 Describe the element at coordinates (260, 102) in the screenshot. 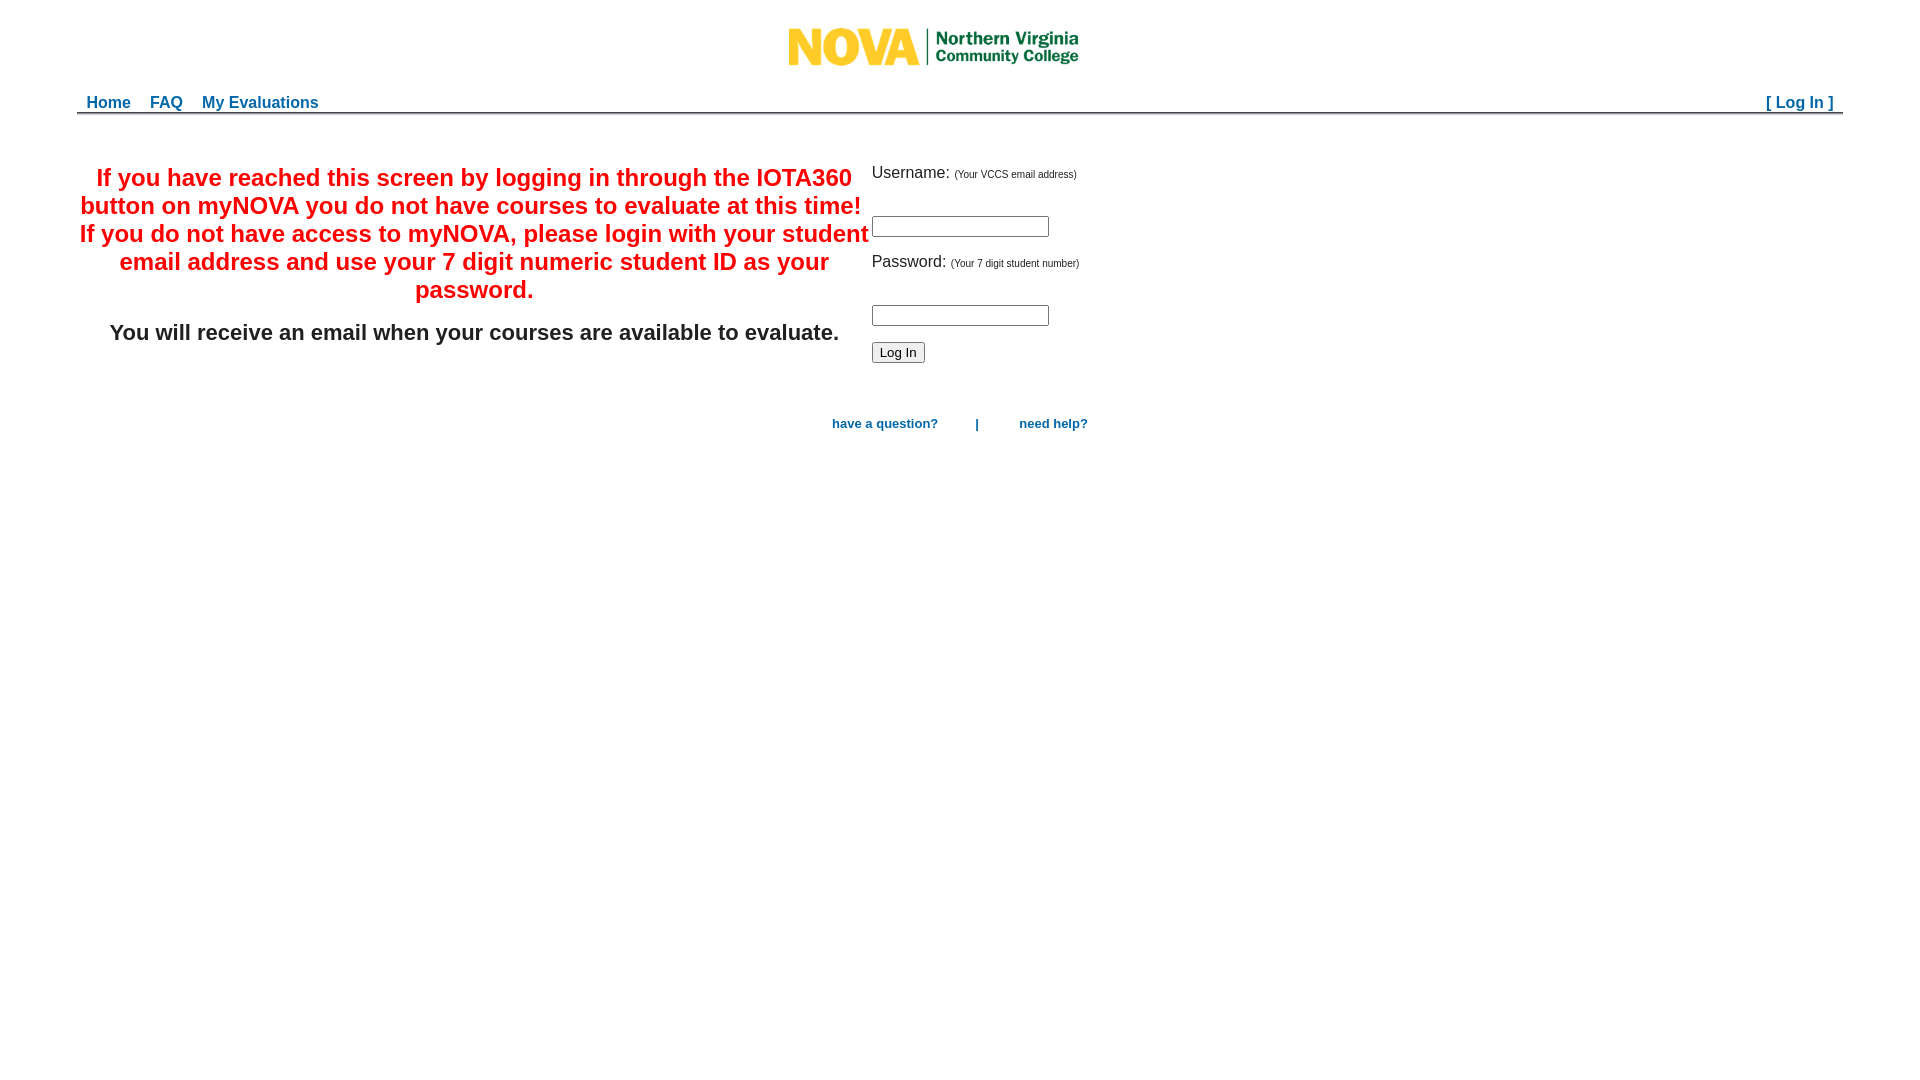

I see `My Evaluations` at that location.